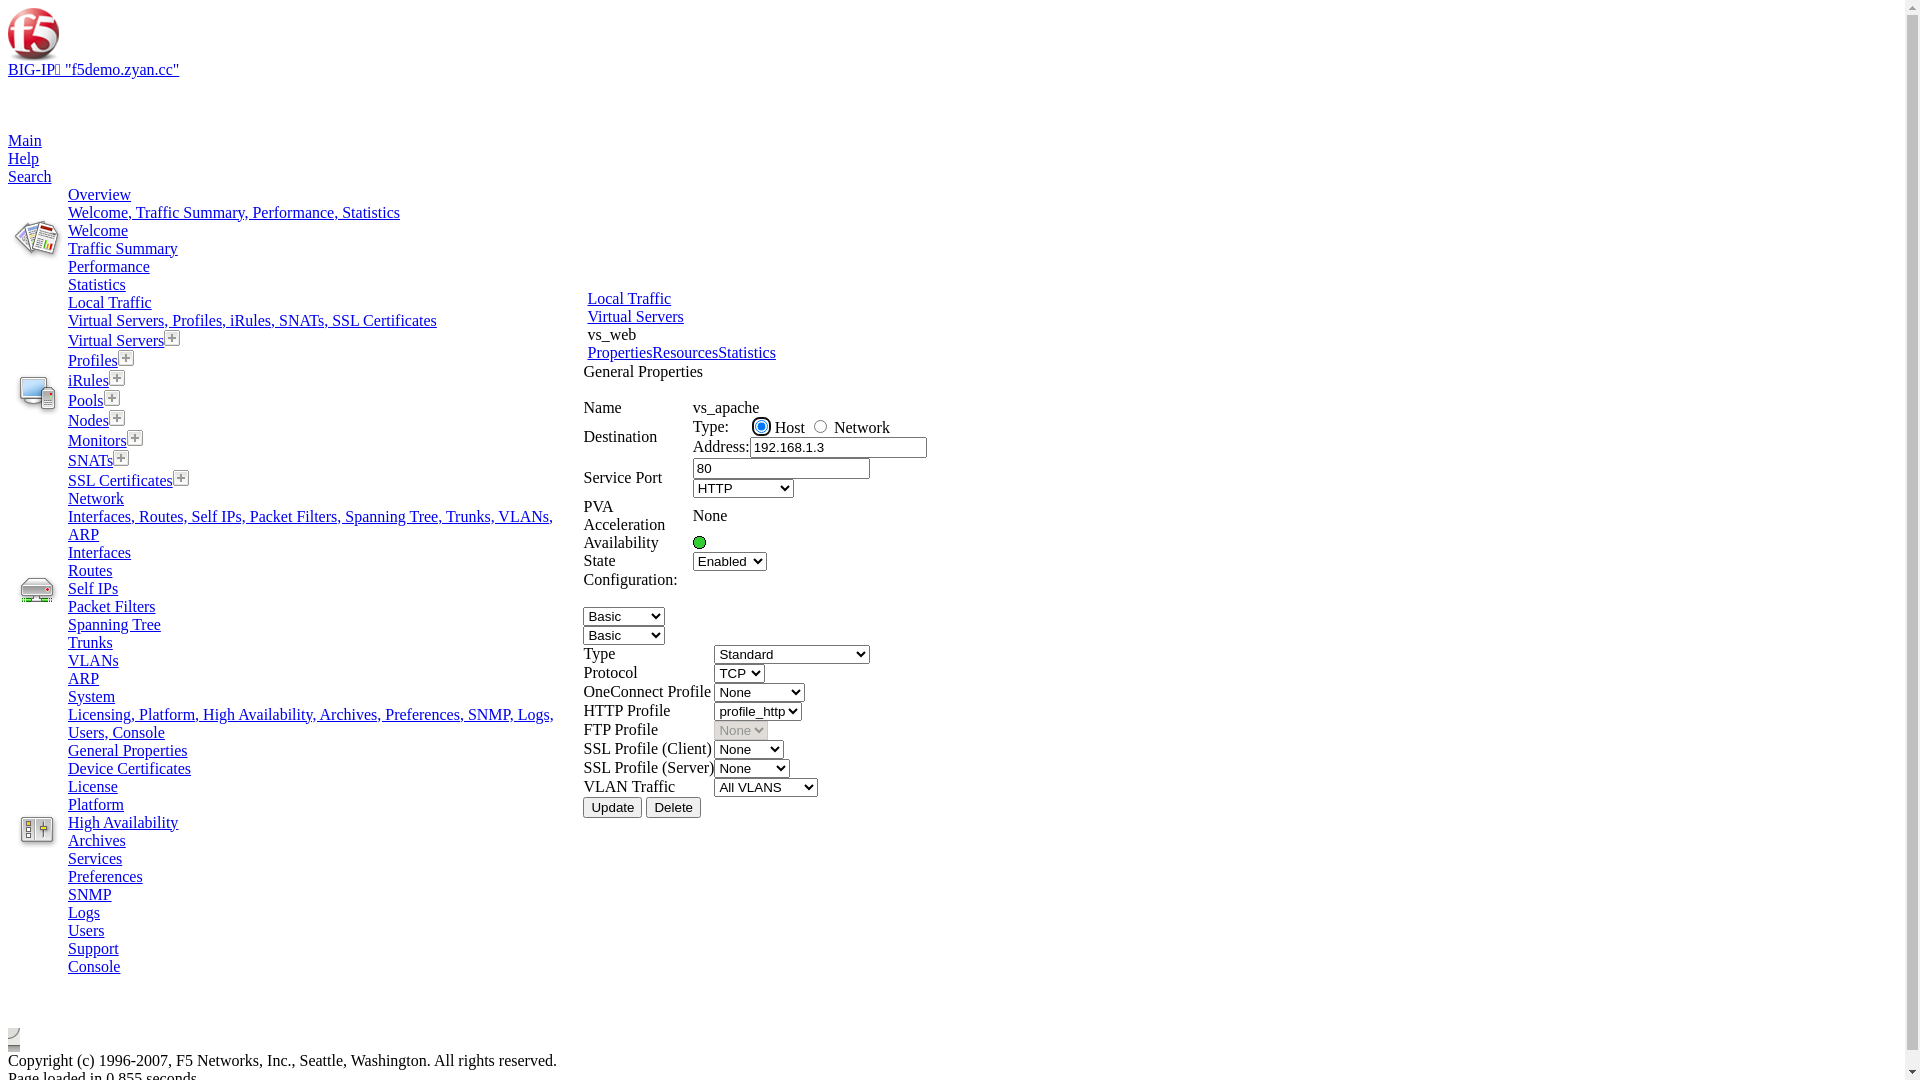 The image size is (1920, 1080). Describe the element at coordinates (96, 804) in the screenshot. I see `Platform` at that location.